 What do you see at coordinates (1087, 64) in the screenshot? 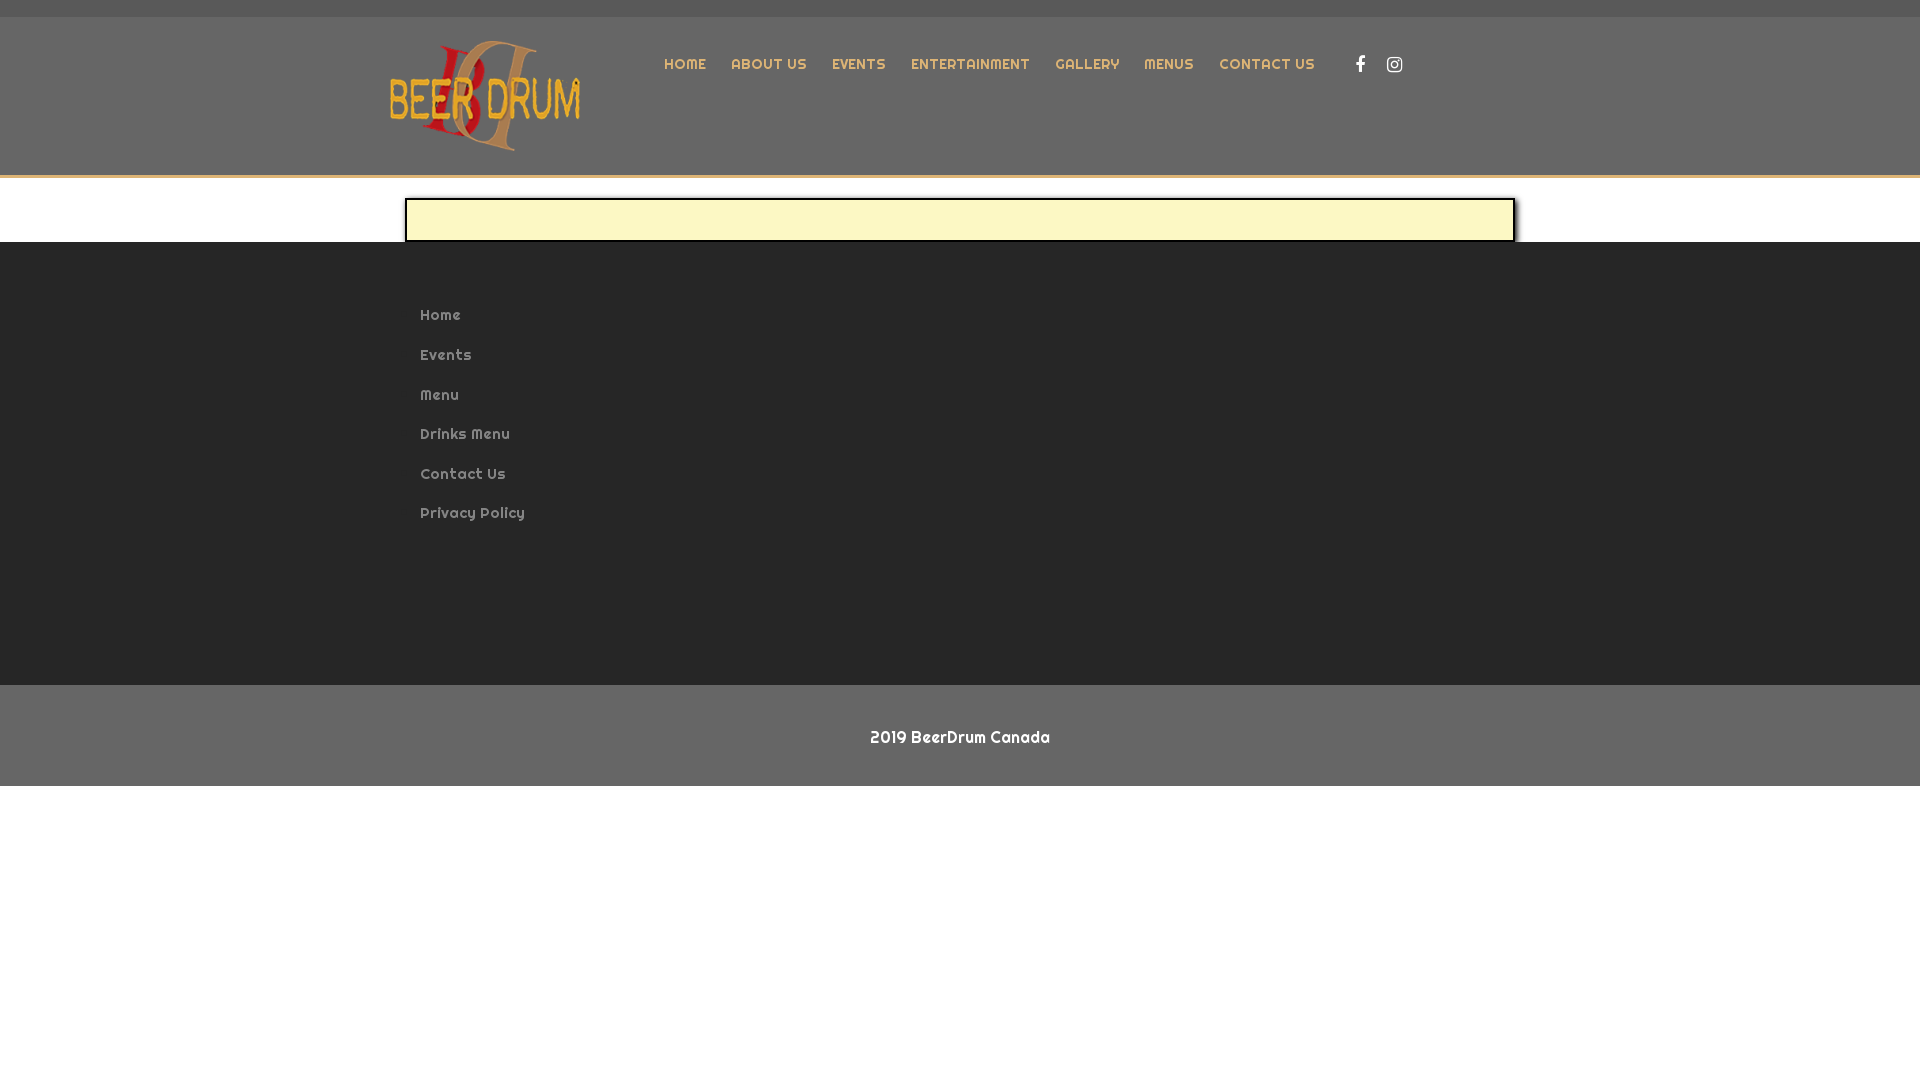
I see `GALLERY` at bounding box center [1087, 64].